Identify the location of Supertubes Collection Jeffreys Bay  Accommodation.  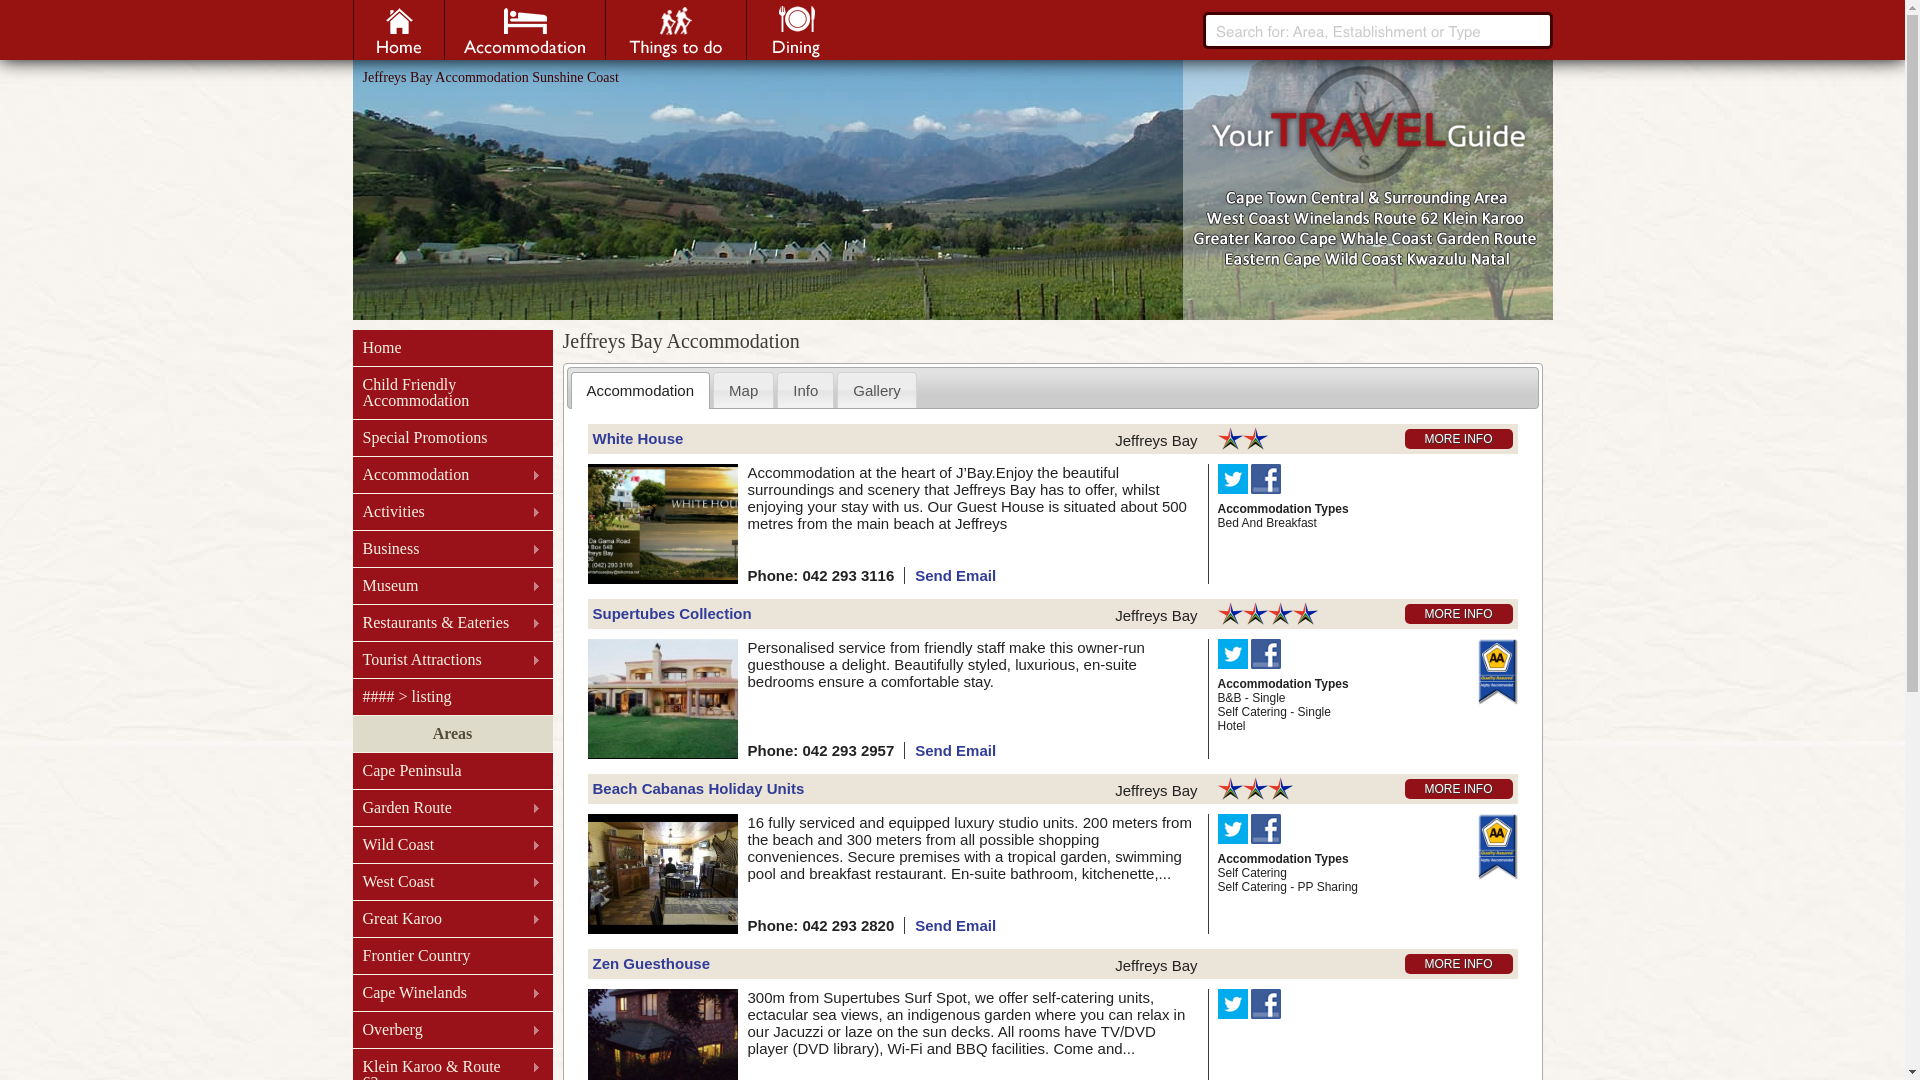
(662, 698).